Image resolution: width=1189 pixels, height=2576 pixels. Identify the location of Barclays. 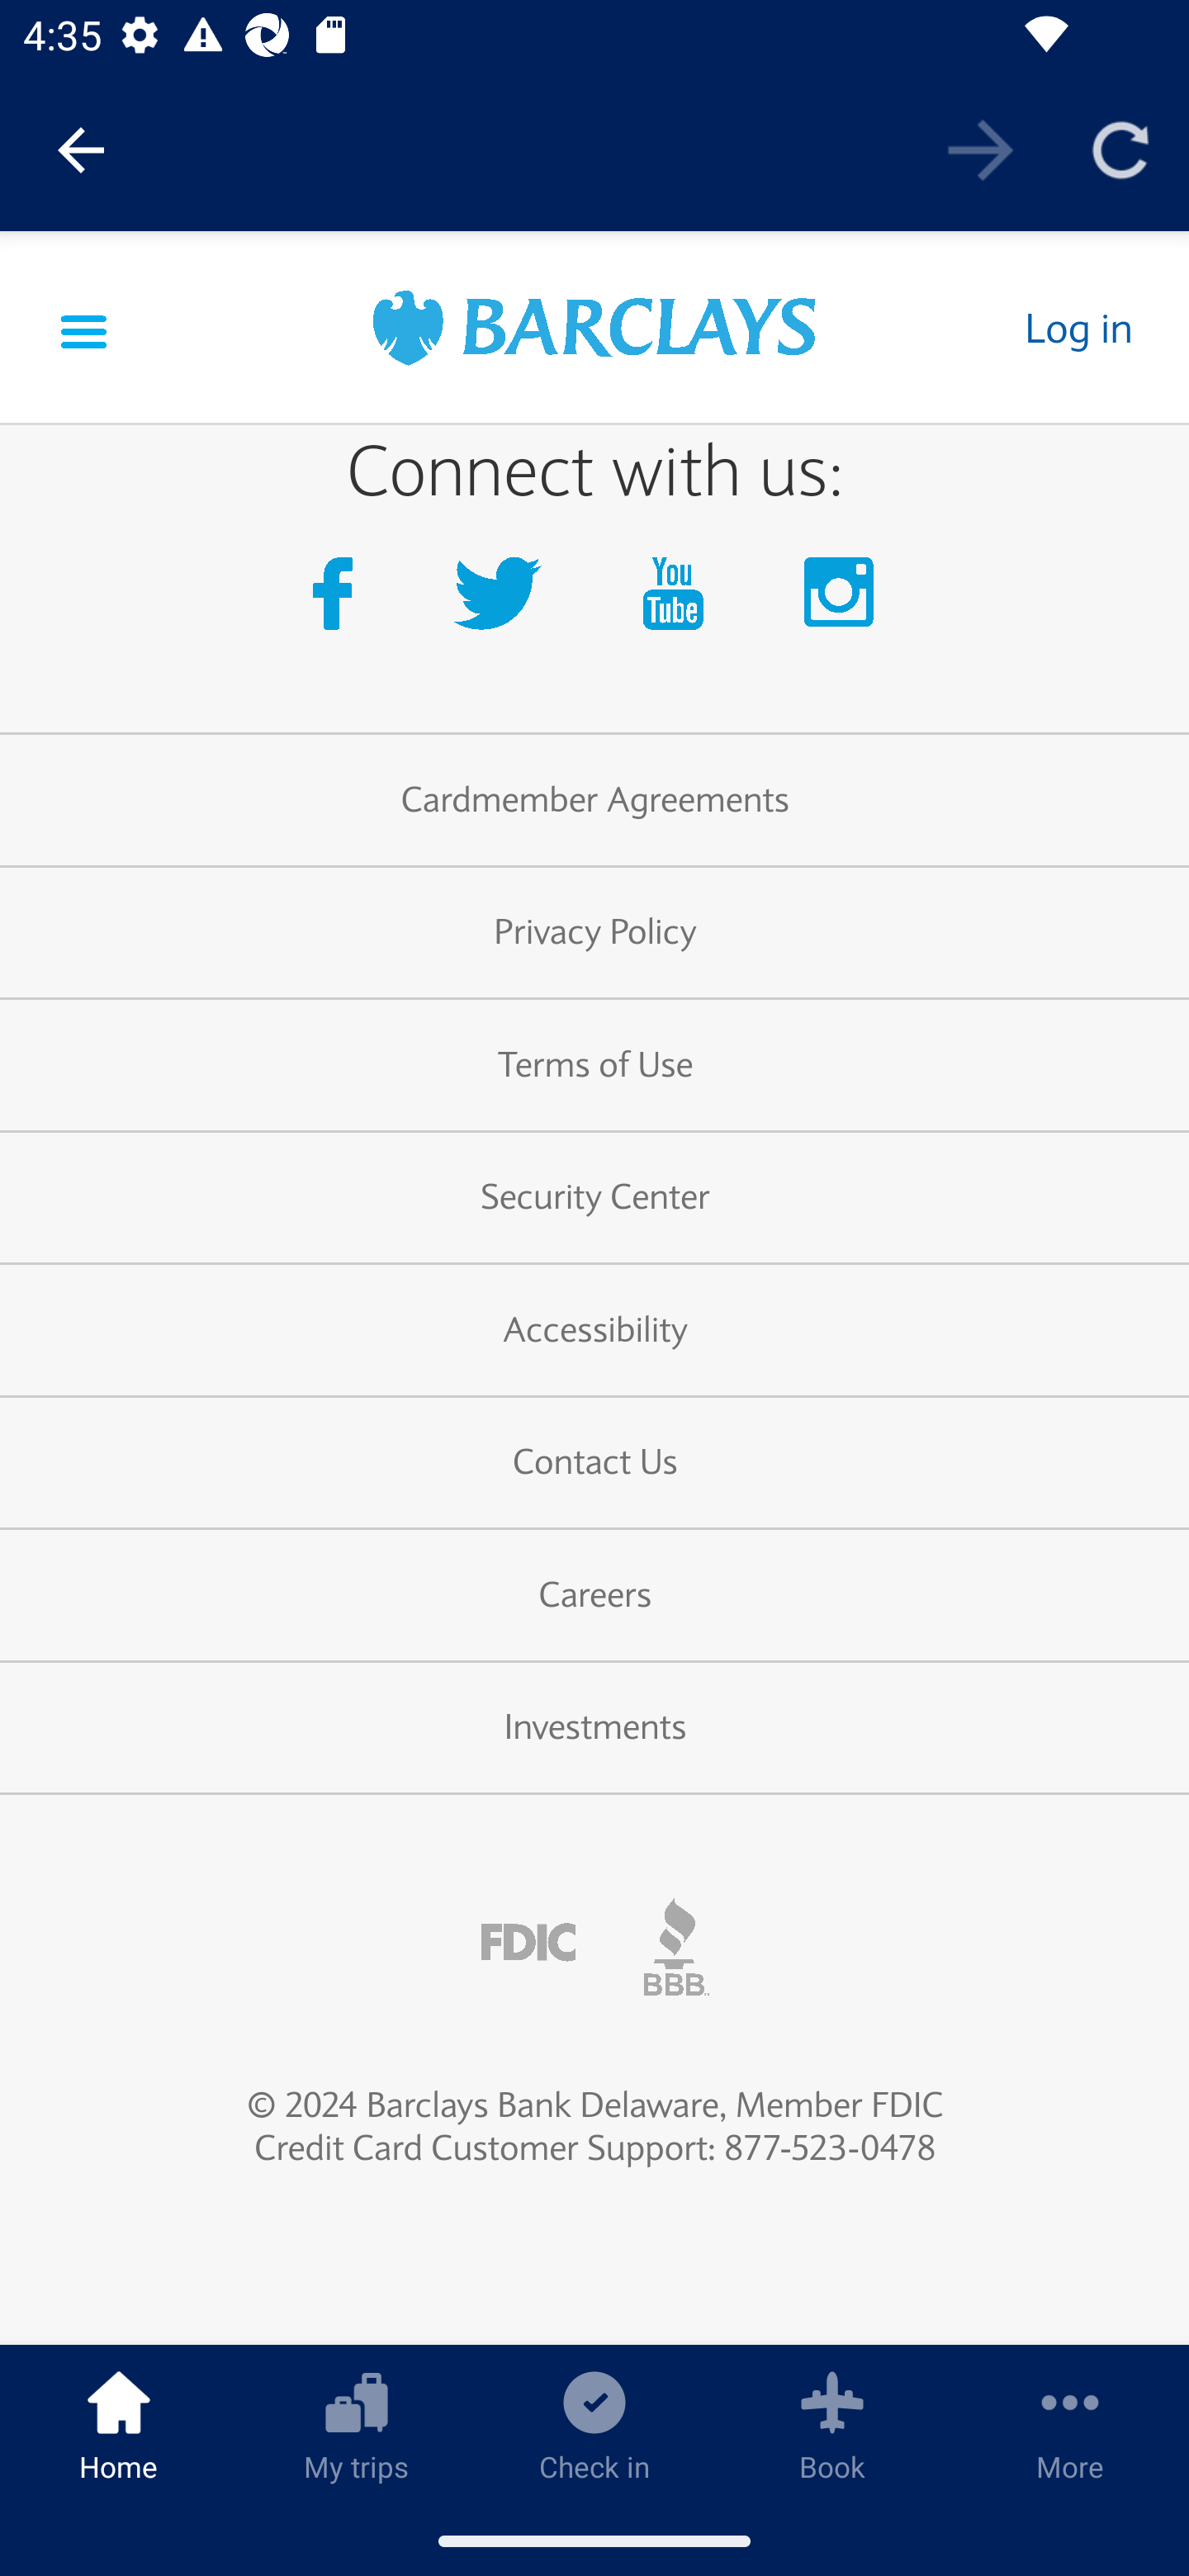
(594, 332).